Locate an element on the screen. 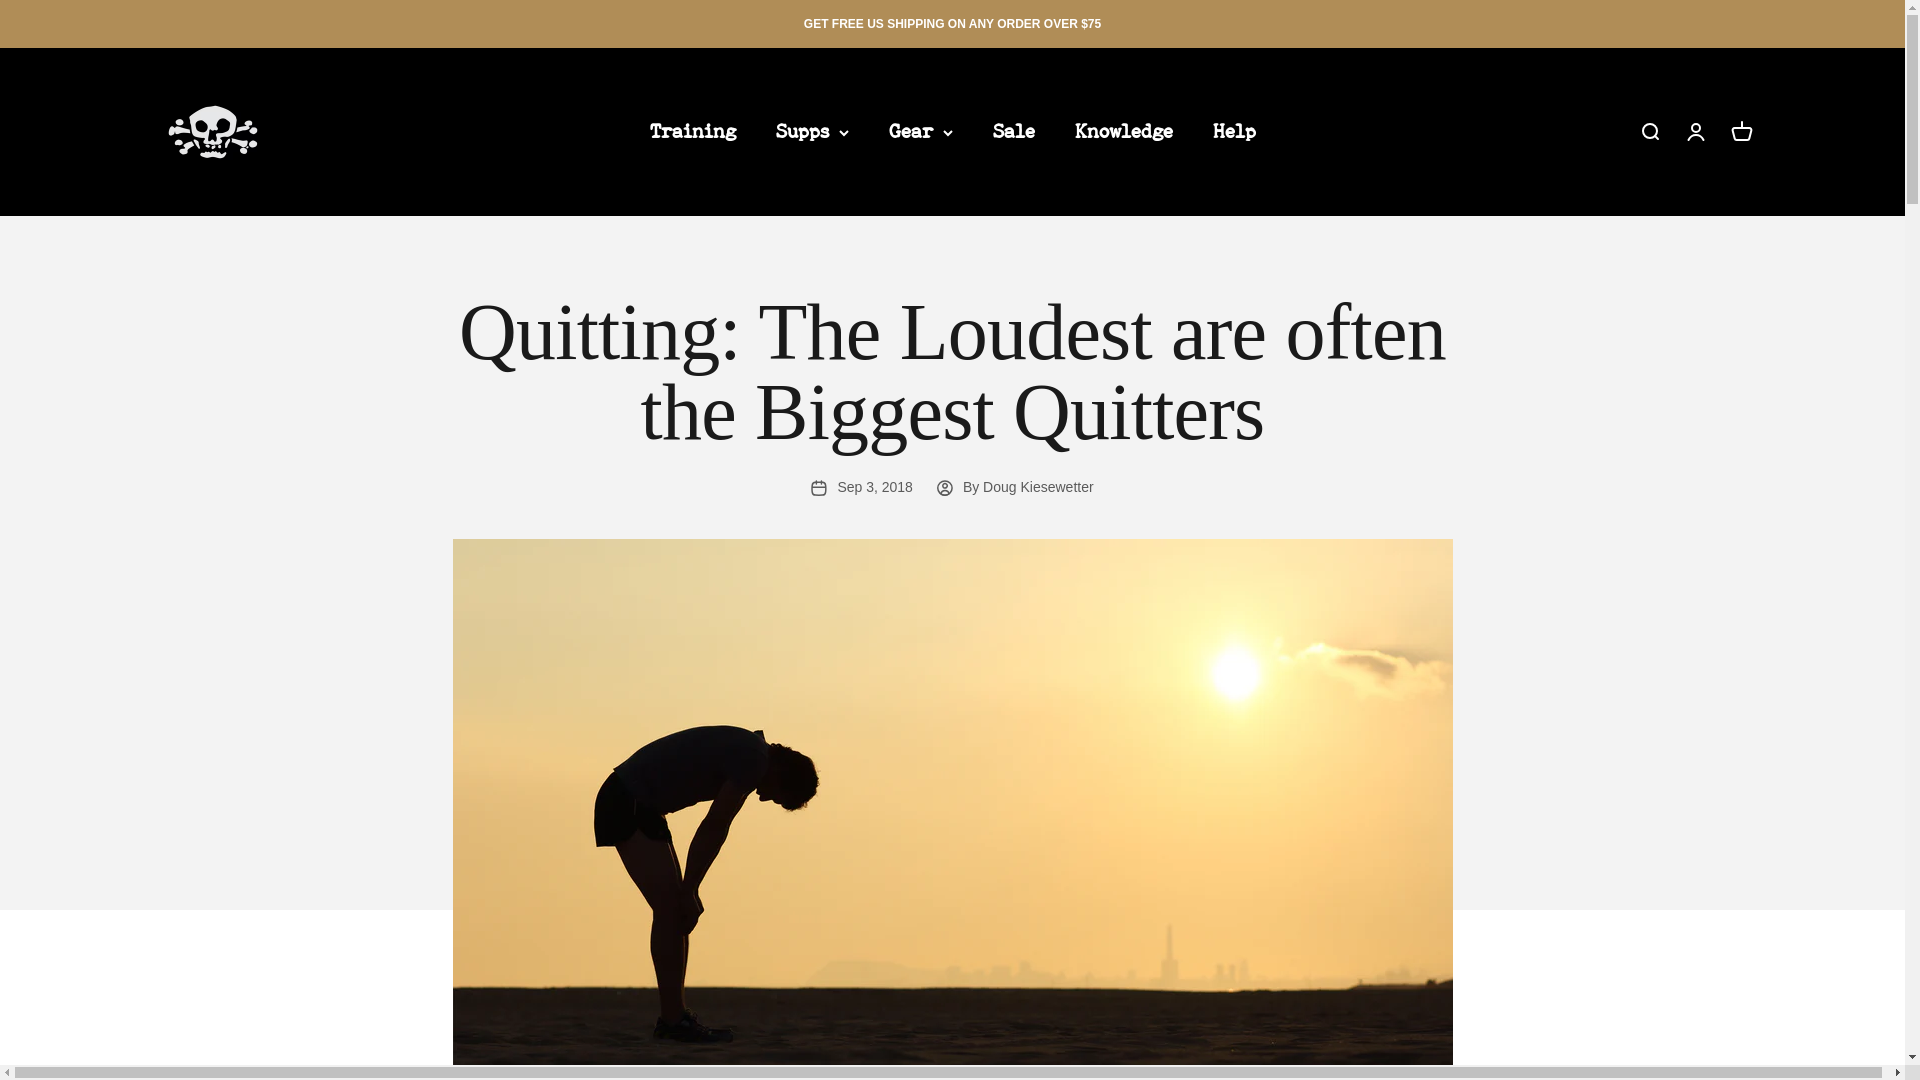  Knowledge is located at coordinates (1122, 130).